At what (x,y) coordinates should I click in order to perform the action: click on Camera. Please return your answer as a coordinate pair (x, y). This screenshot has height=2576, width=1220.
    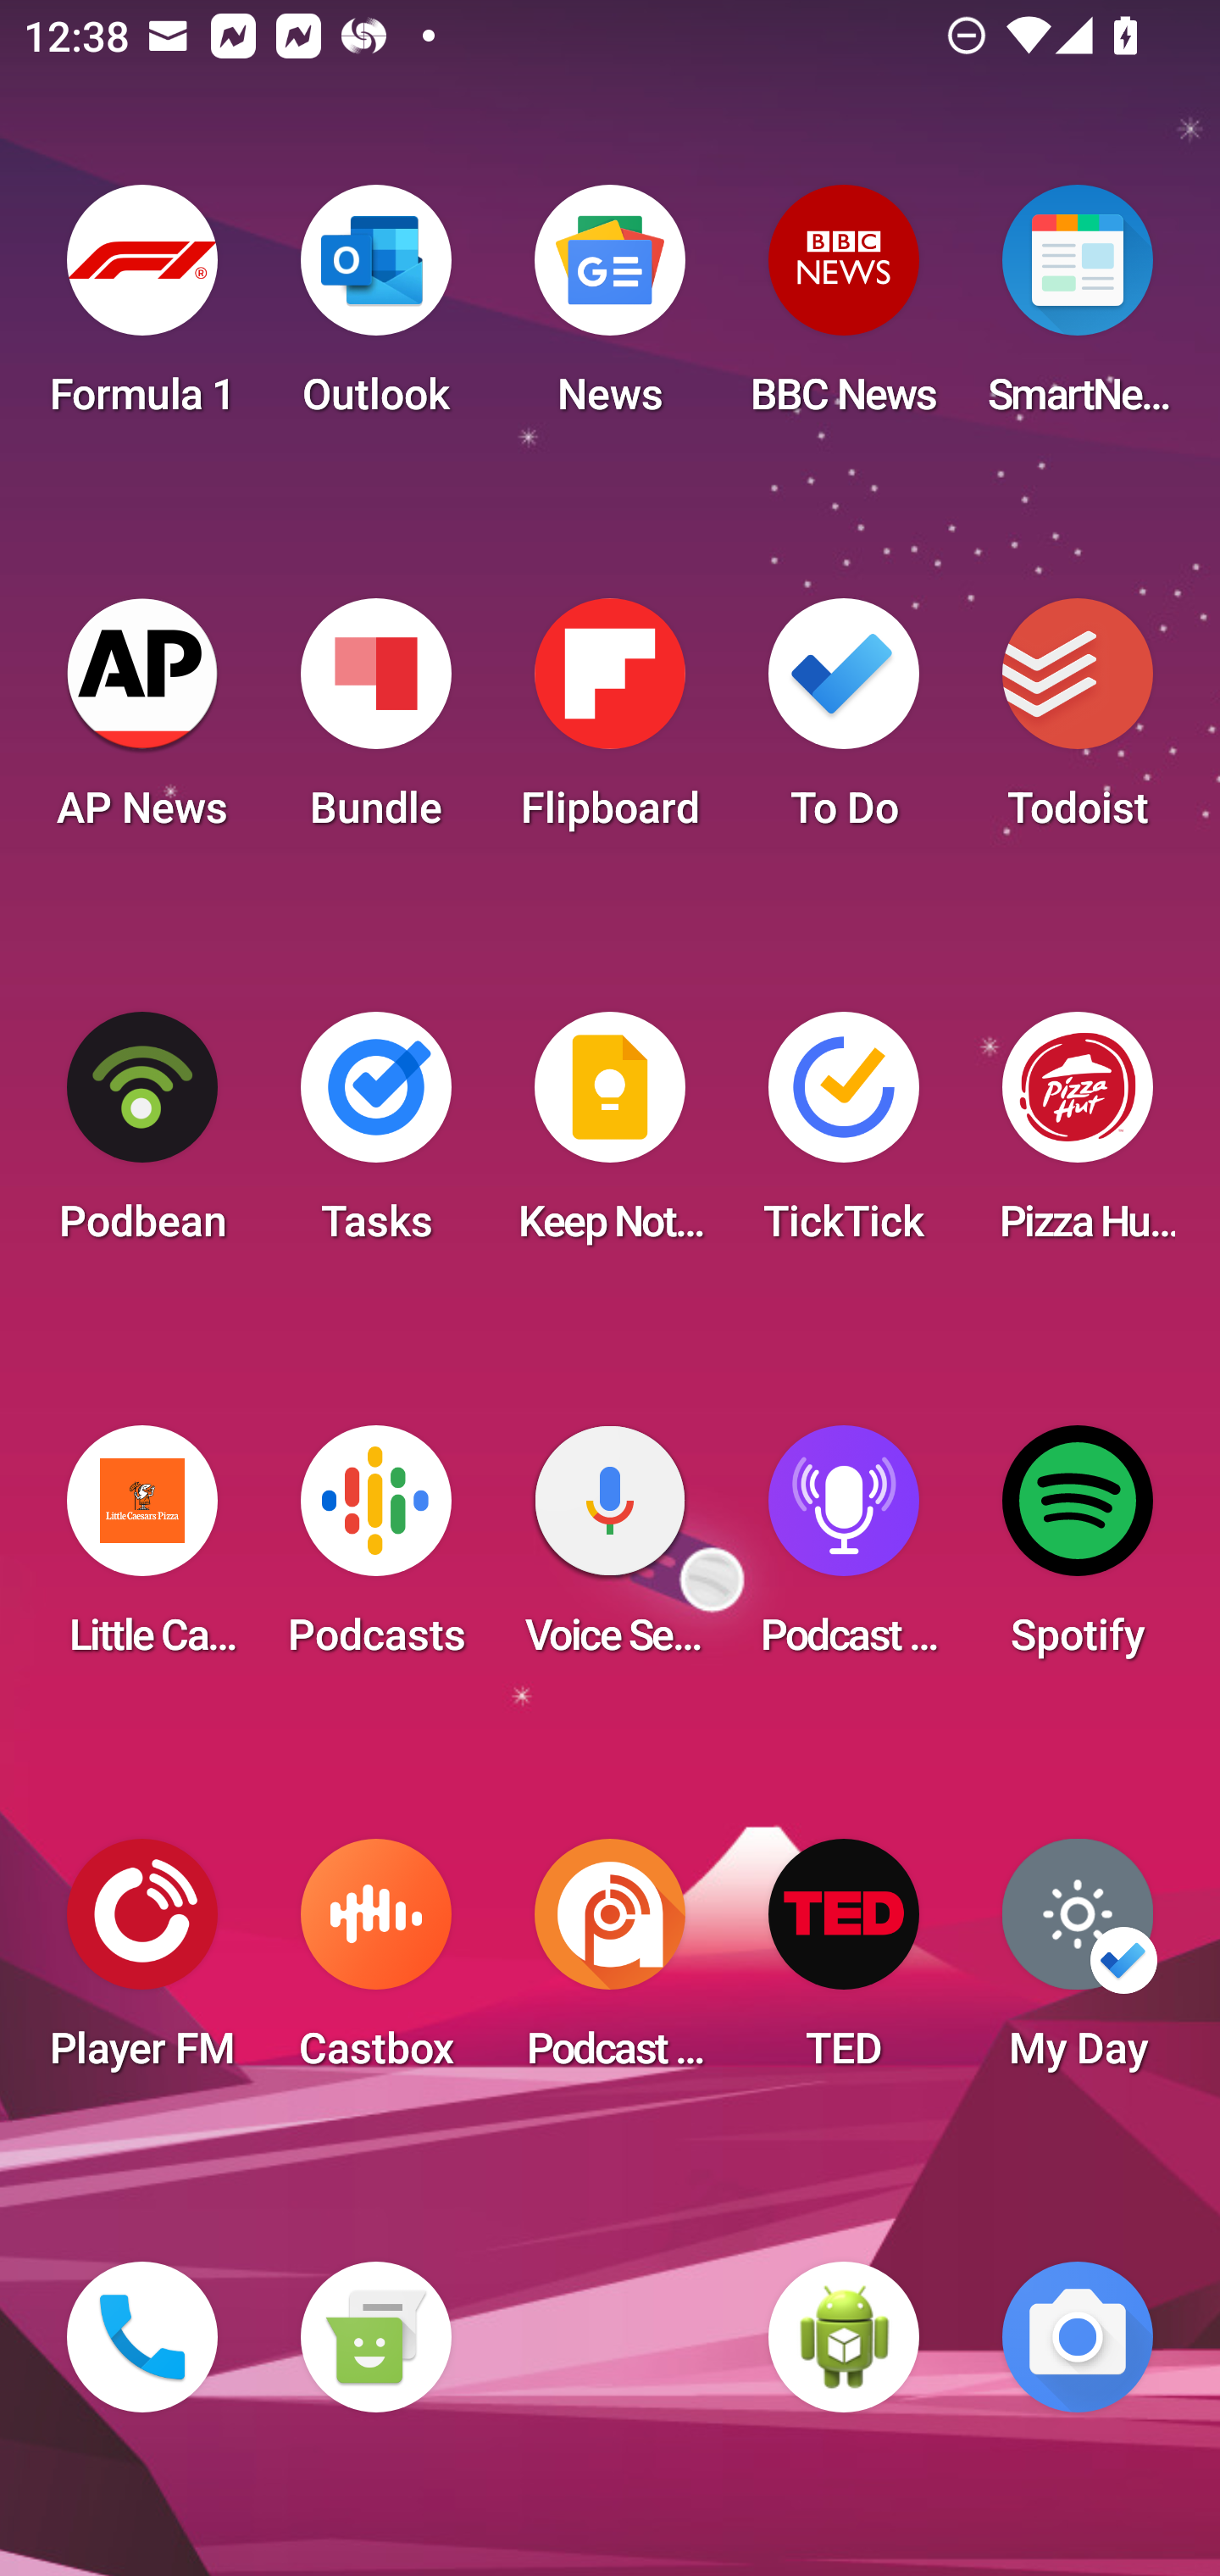
    Looking at the image, I should click on (1078, 2337).